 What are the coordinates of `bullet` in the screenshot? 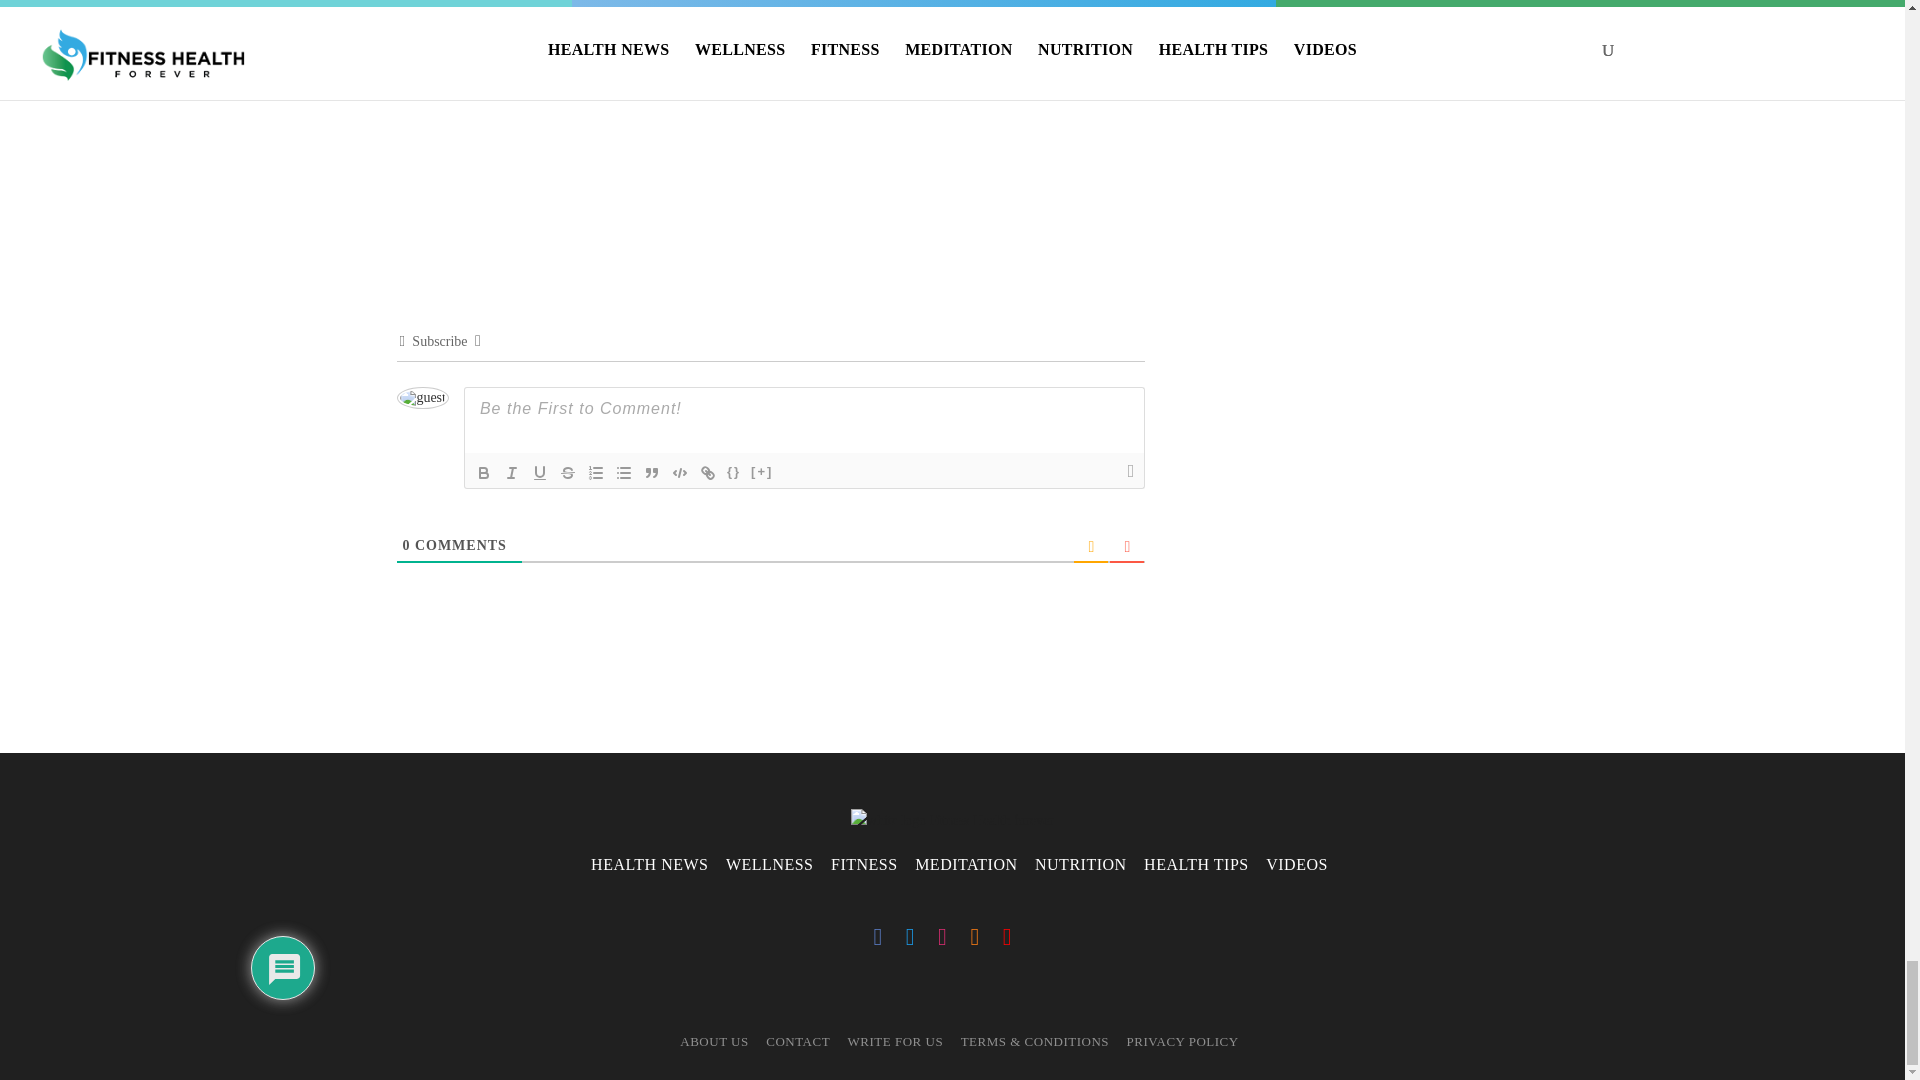 It's located at (624, 472).